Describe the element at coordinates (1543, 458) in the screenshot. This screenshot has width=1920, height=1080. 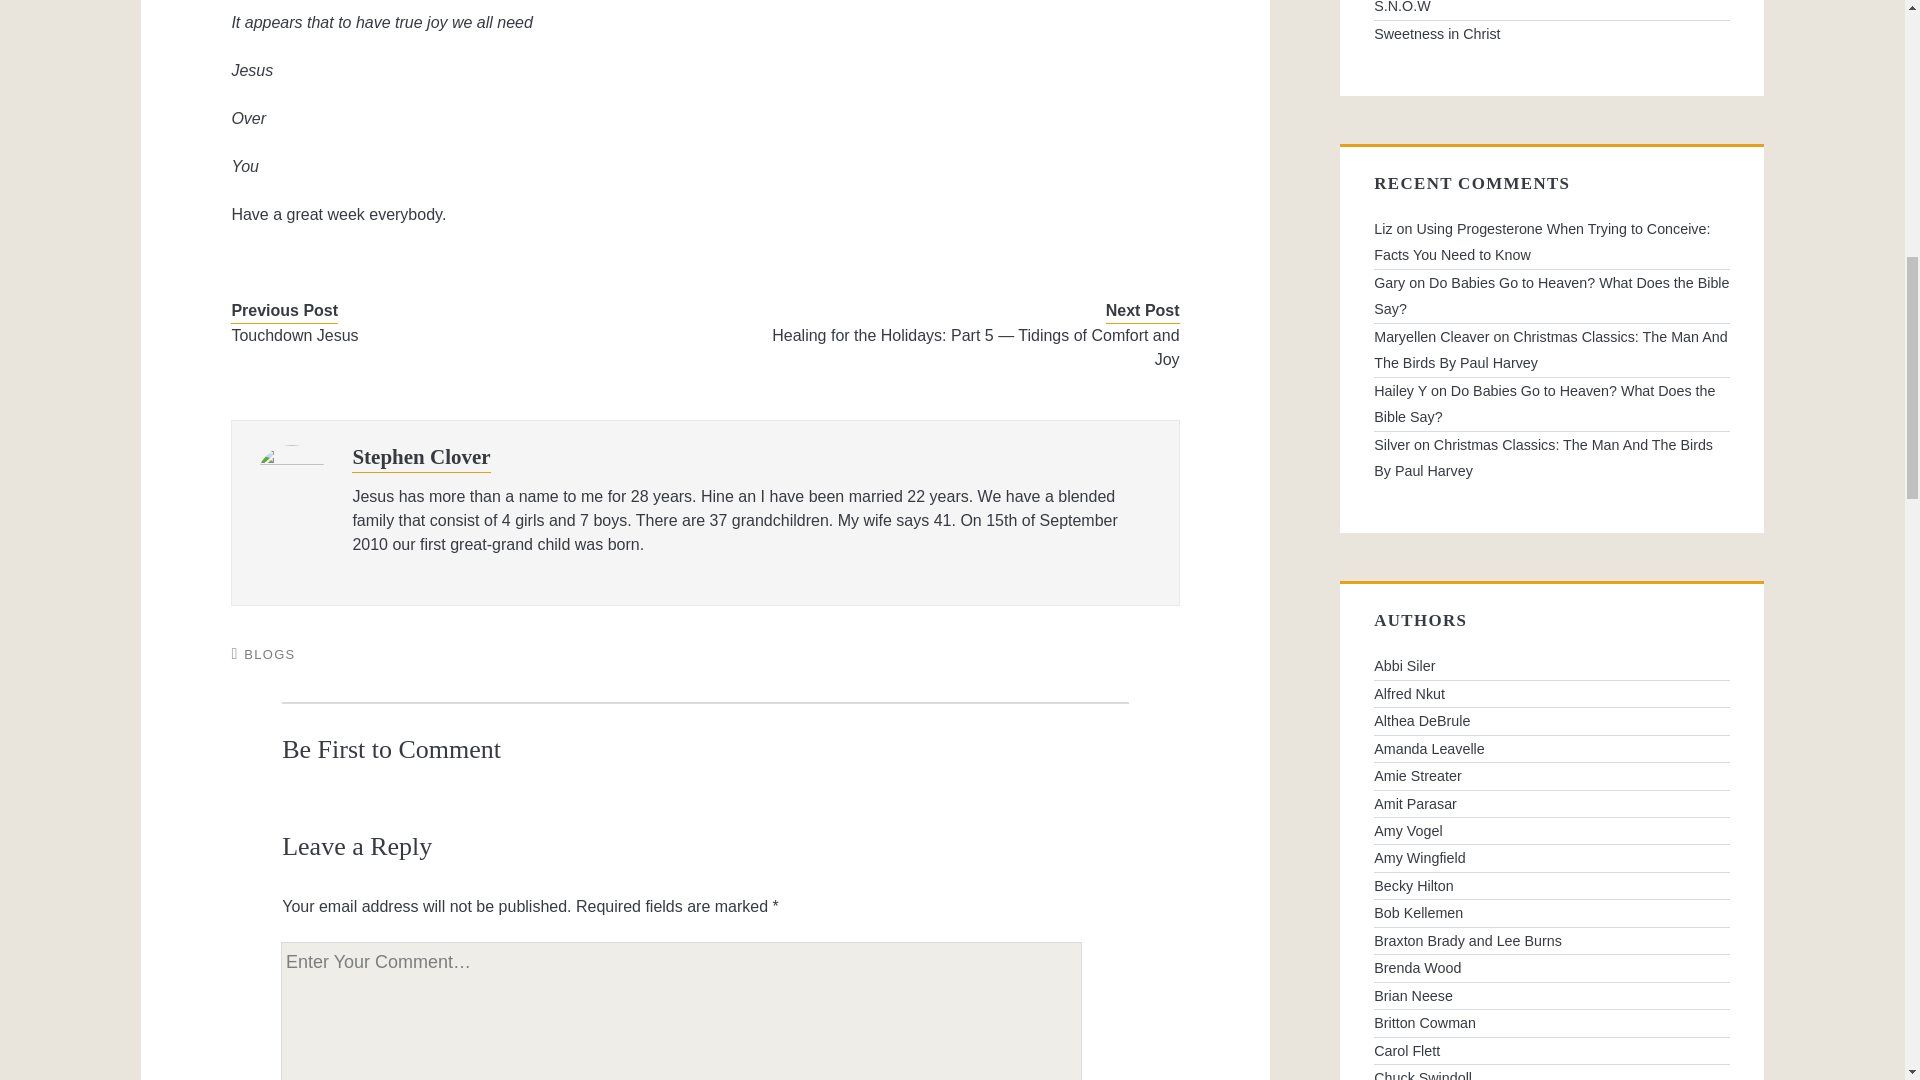
I see `Christmas Classics: The Man And The Birds By Paul Harvey` at that location.